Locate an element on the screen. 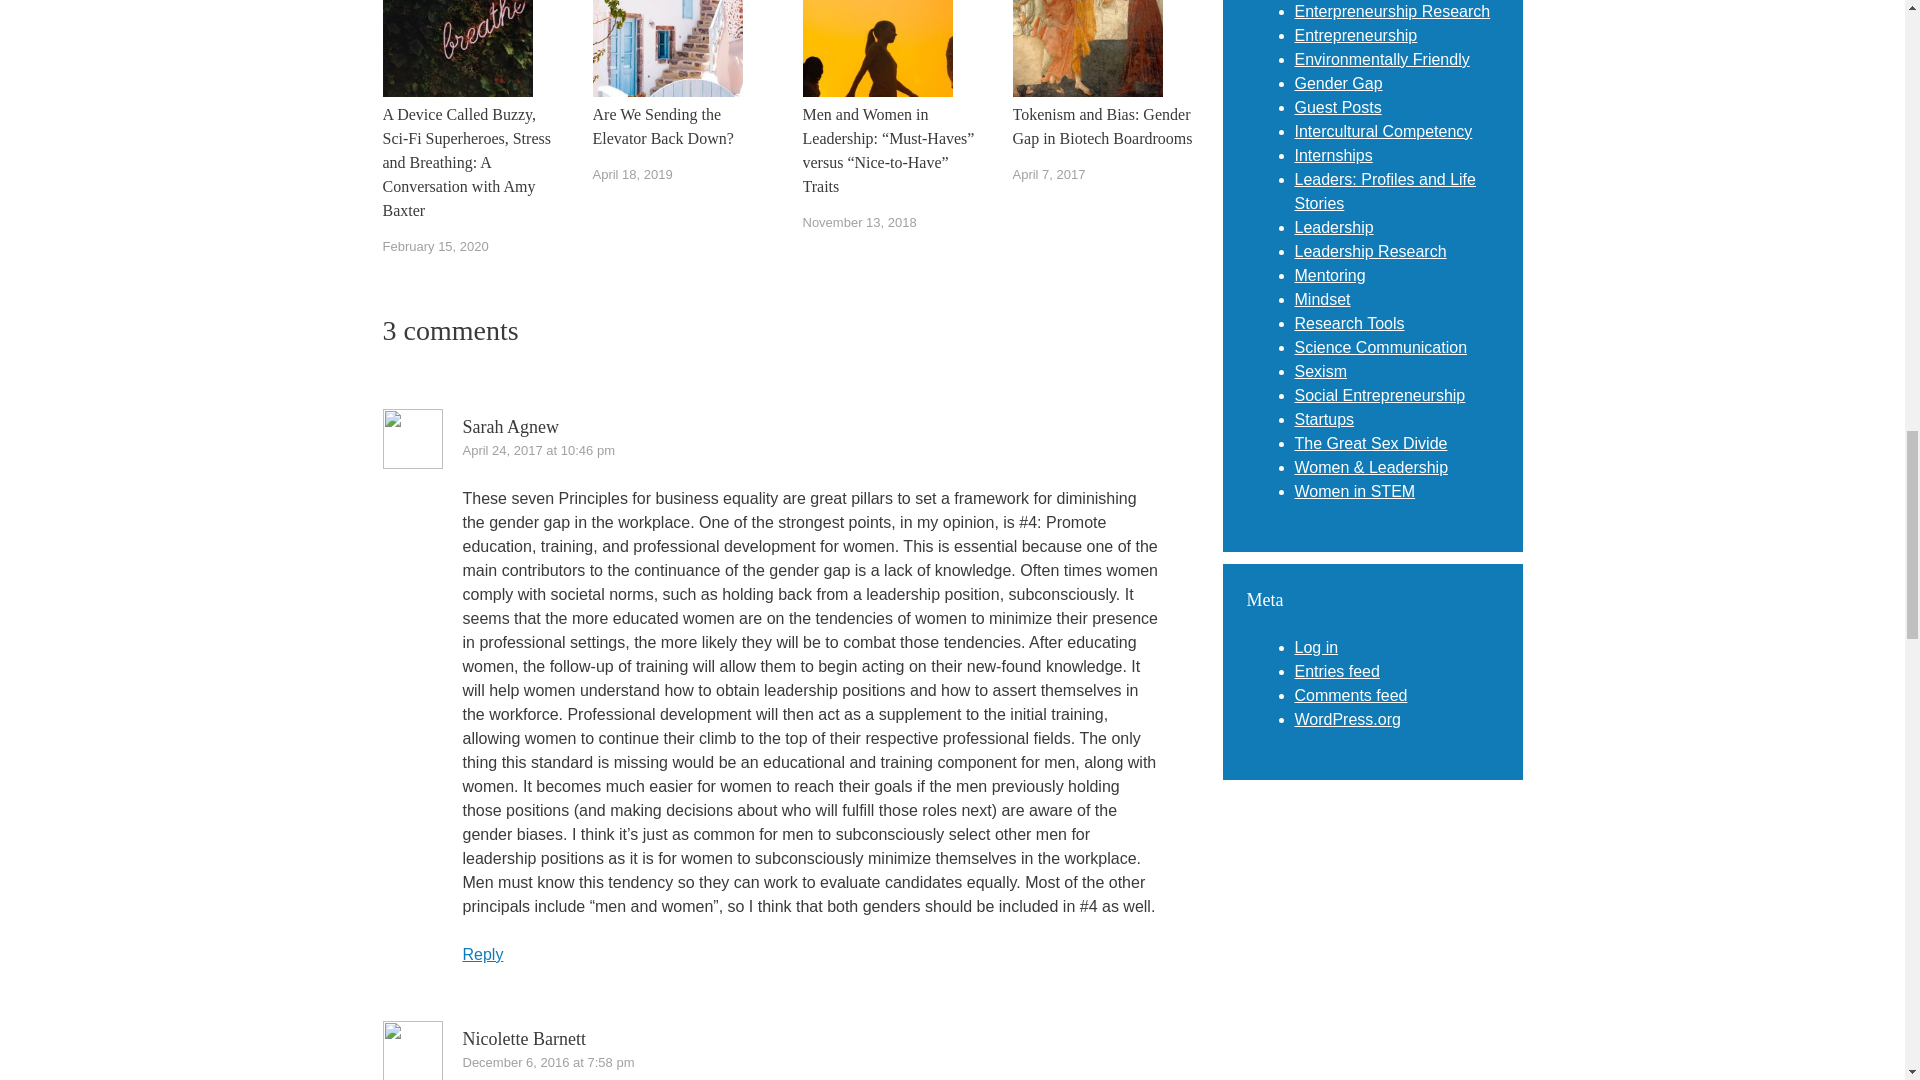 This screenshot has height=1080, width=1920. December 6, 2016 at 7:58 pm is located at coordinates (548, 1062).